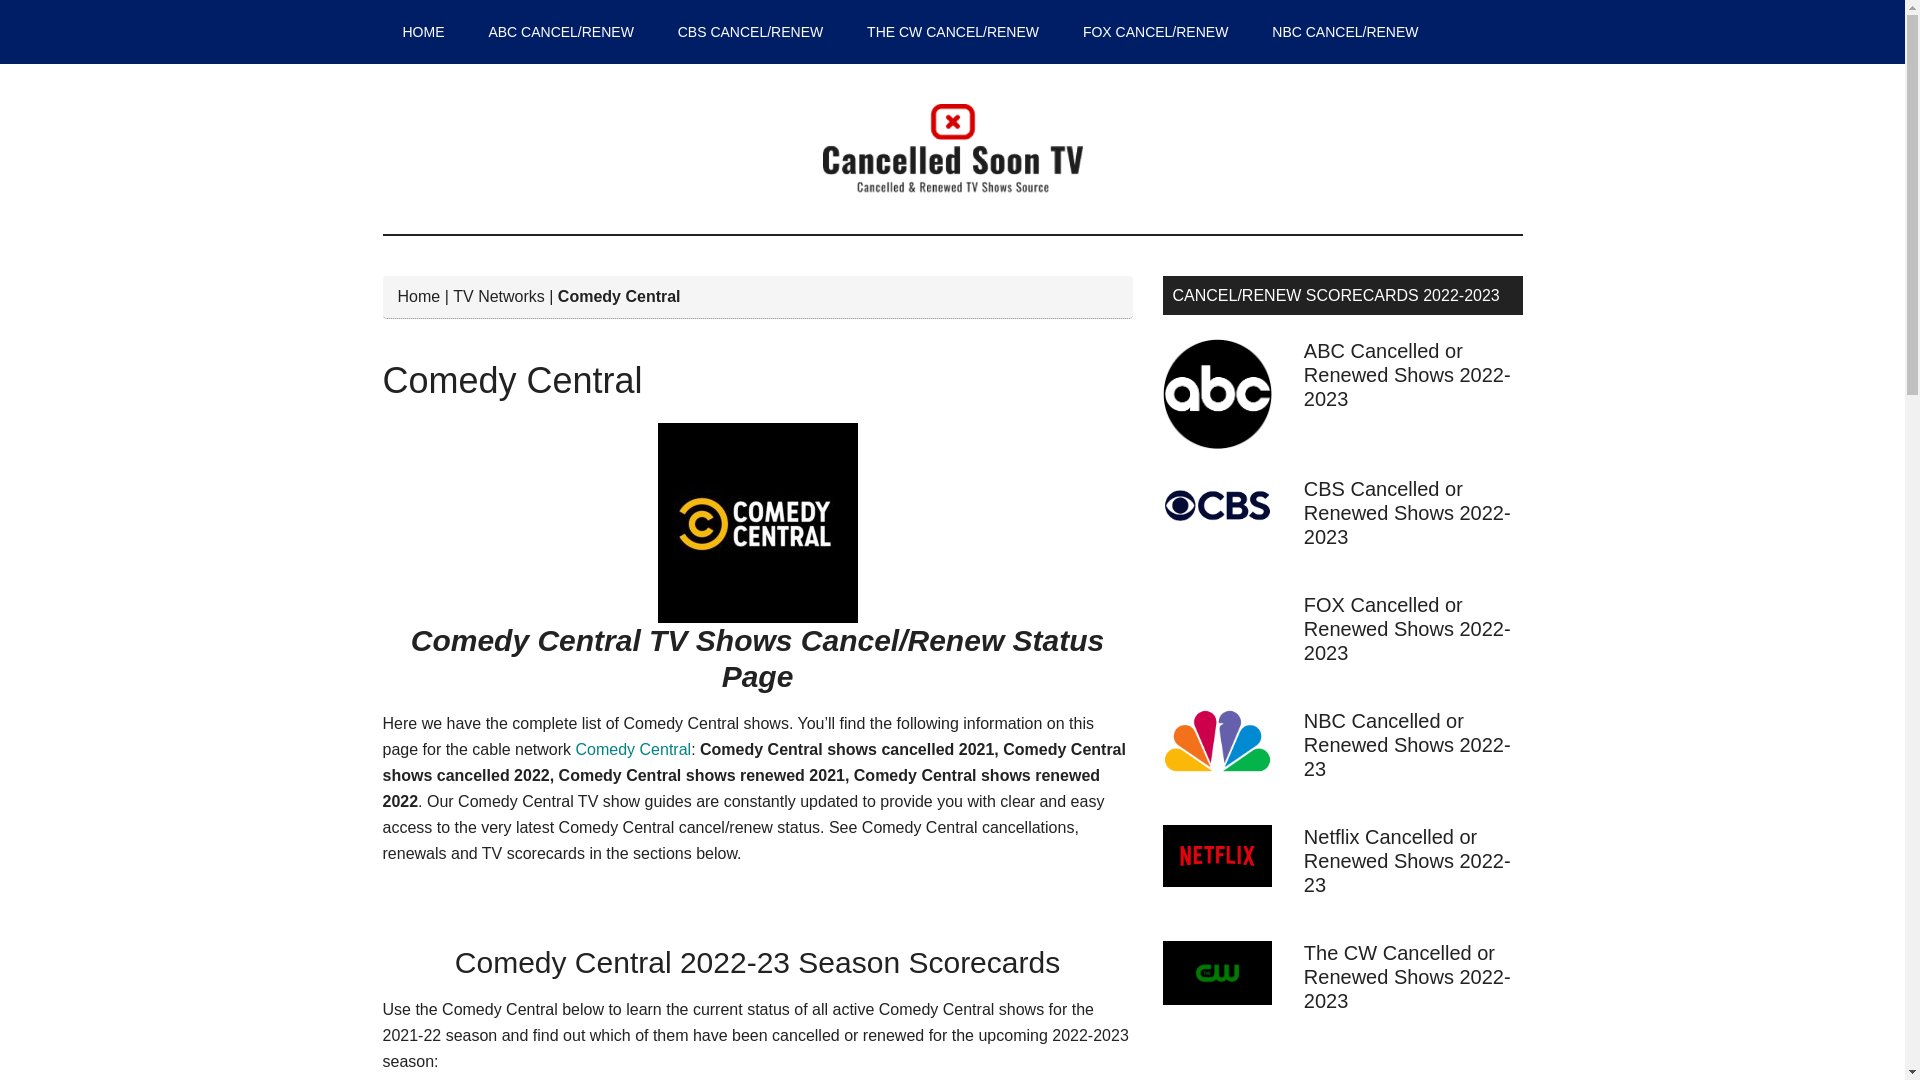 The width and height of the screenshot is (1920, 1080). I want to click on Comedy Central, so click(634, 749).